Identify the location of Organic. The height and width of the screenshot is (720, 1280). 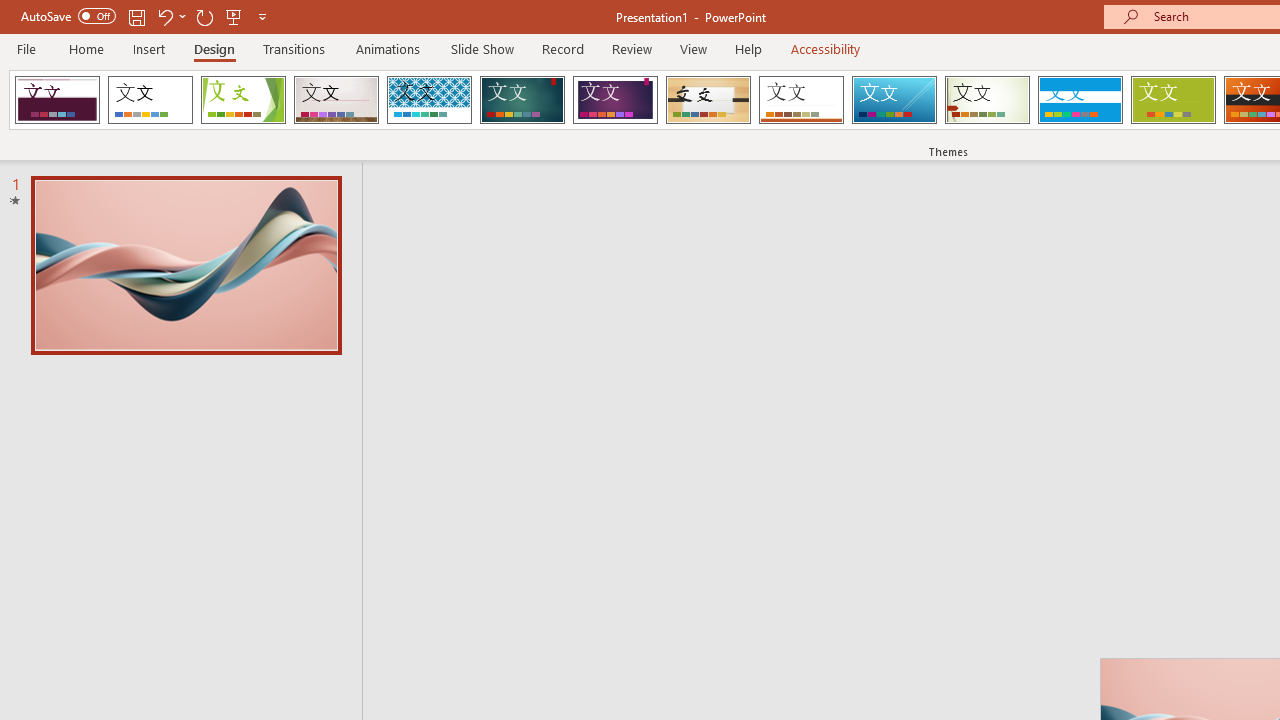
(708, 100).